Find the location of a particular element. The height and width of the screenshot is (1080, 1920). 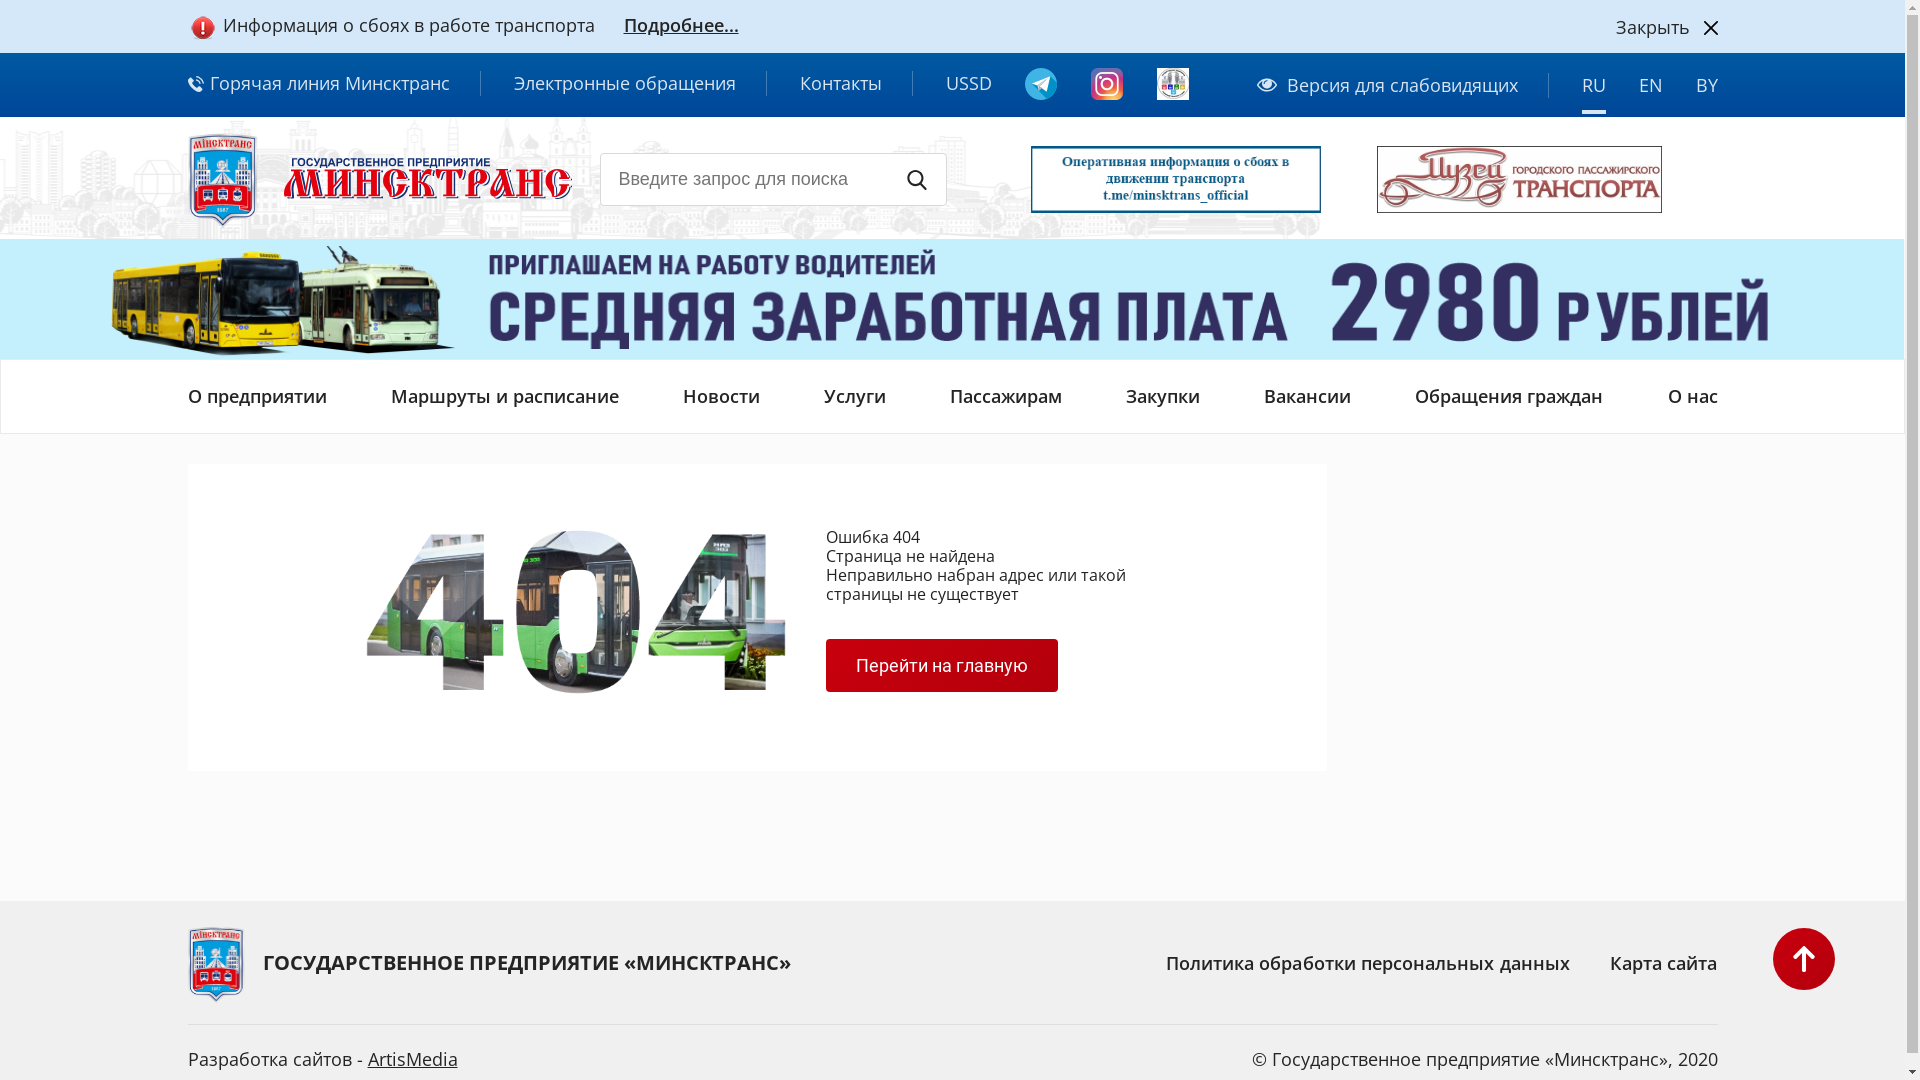

ArtisMedia is located at coordinates (413, 1059).